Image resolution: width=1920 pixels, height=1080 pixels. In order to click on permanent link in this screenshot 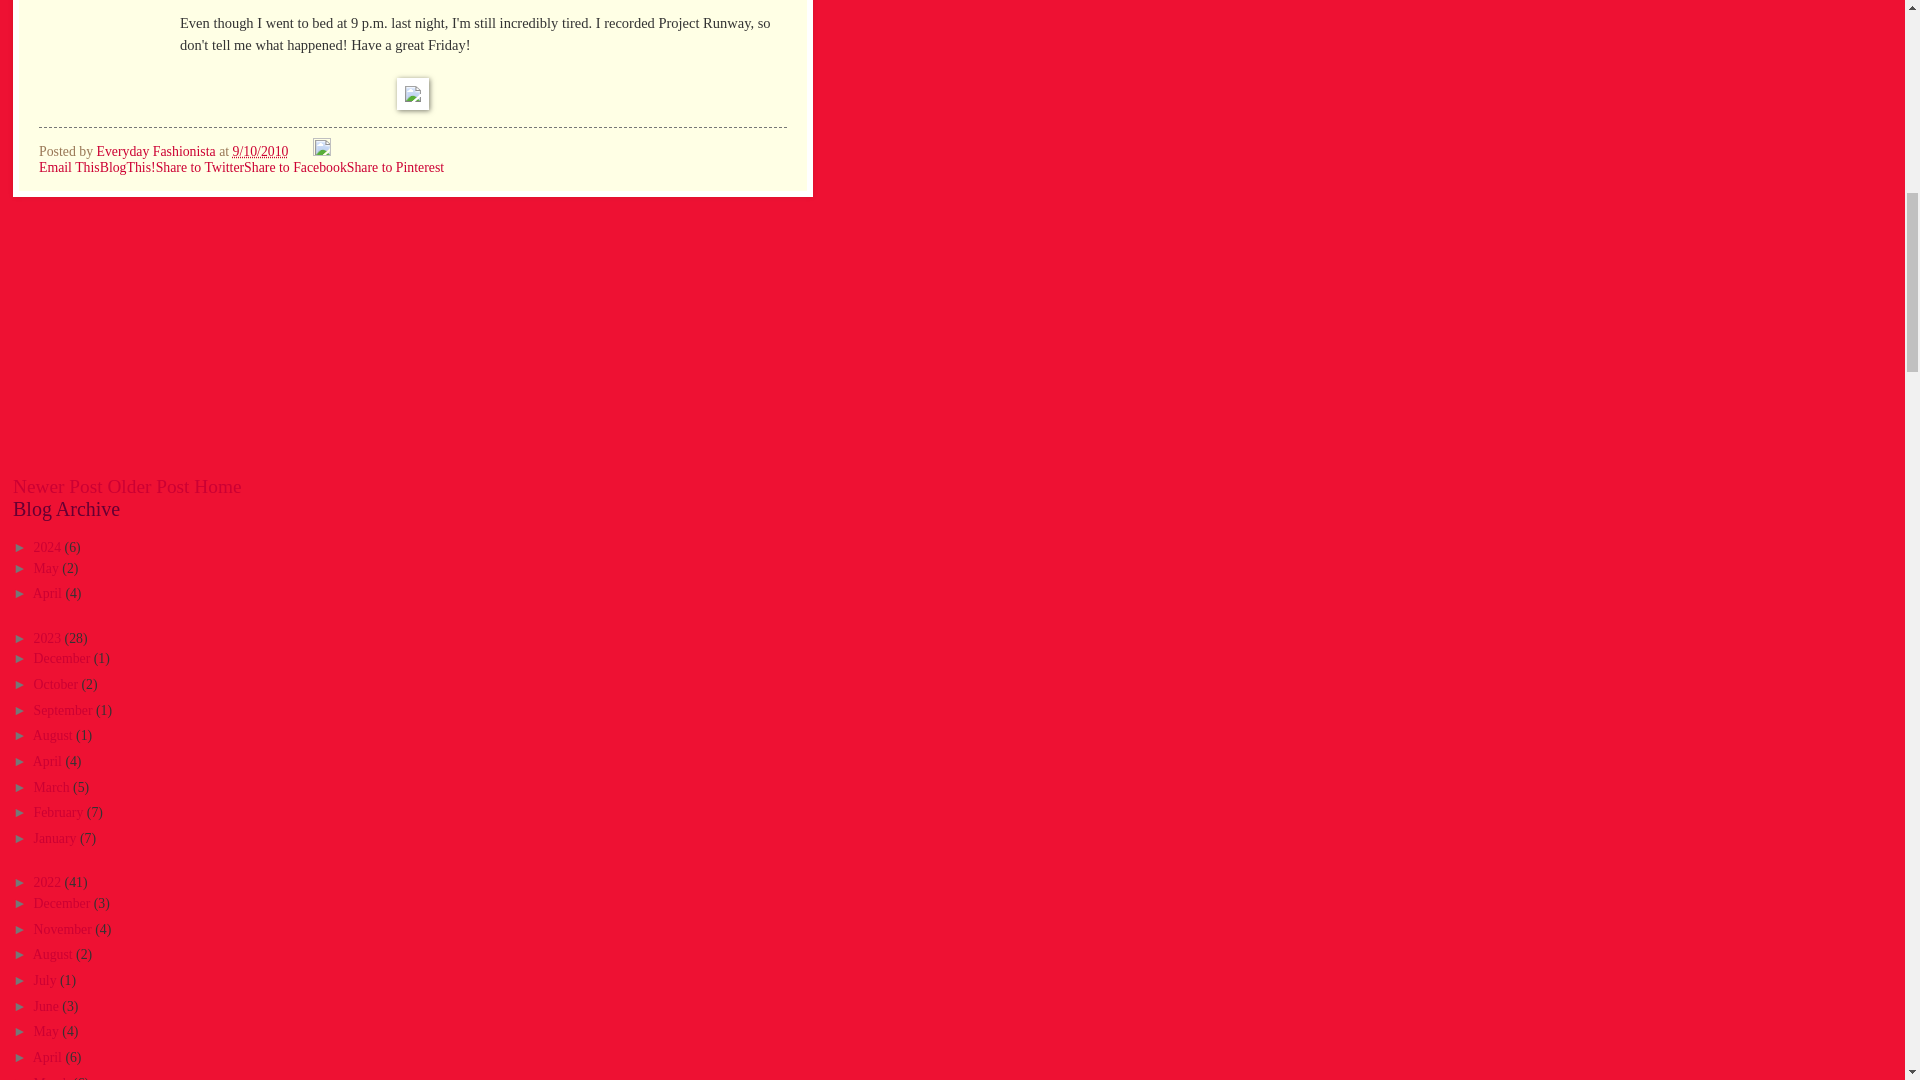, I will do `click(260, 150)`.